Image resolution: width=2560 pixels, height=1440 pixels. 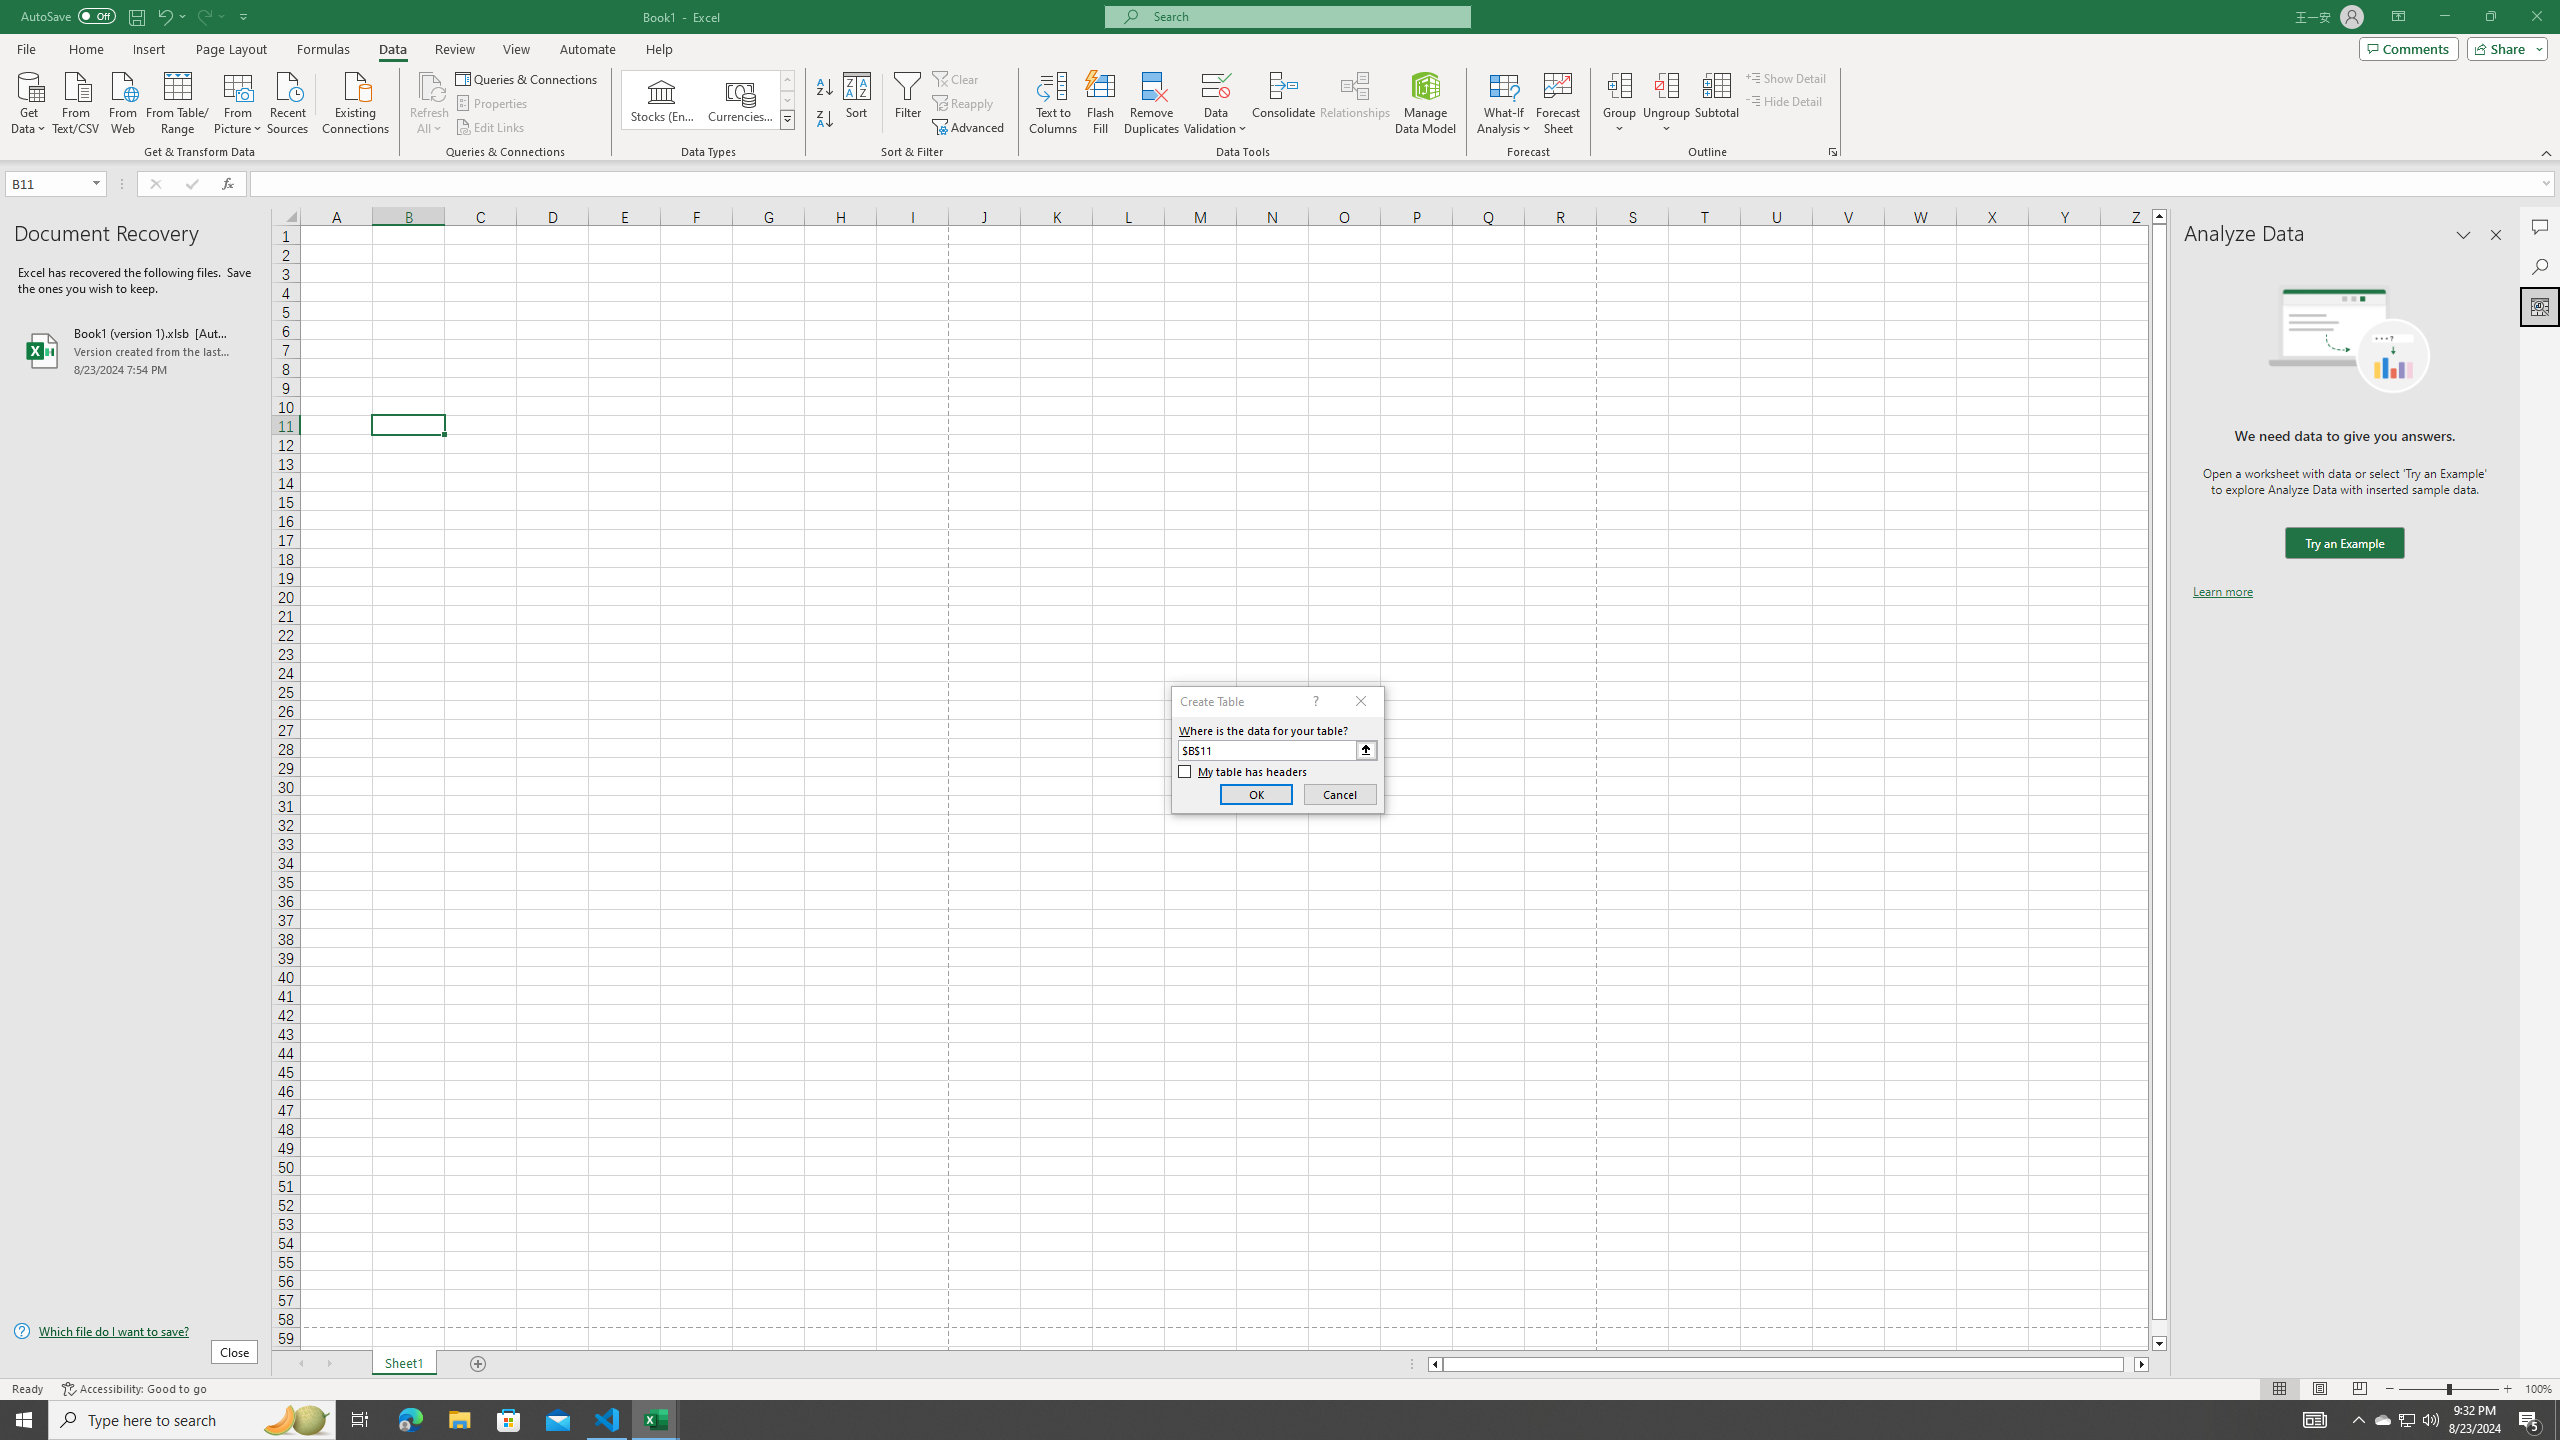 What do you see at coordinates (957, 78) in the screenshot?
I see `Clear` at bounding box center [957, 78].